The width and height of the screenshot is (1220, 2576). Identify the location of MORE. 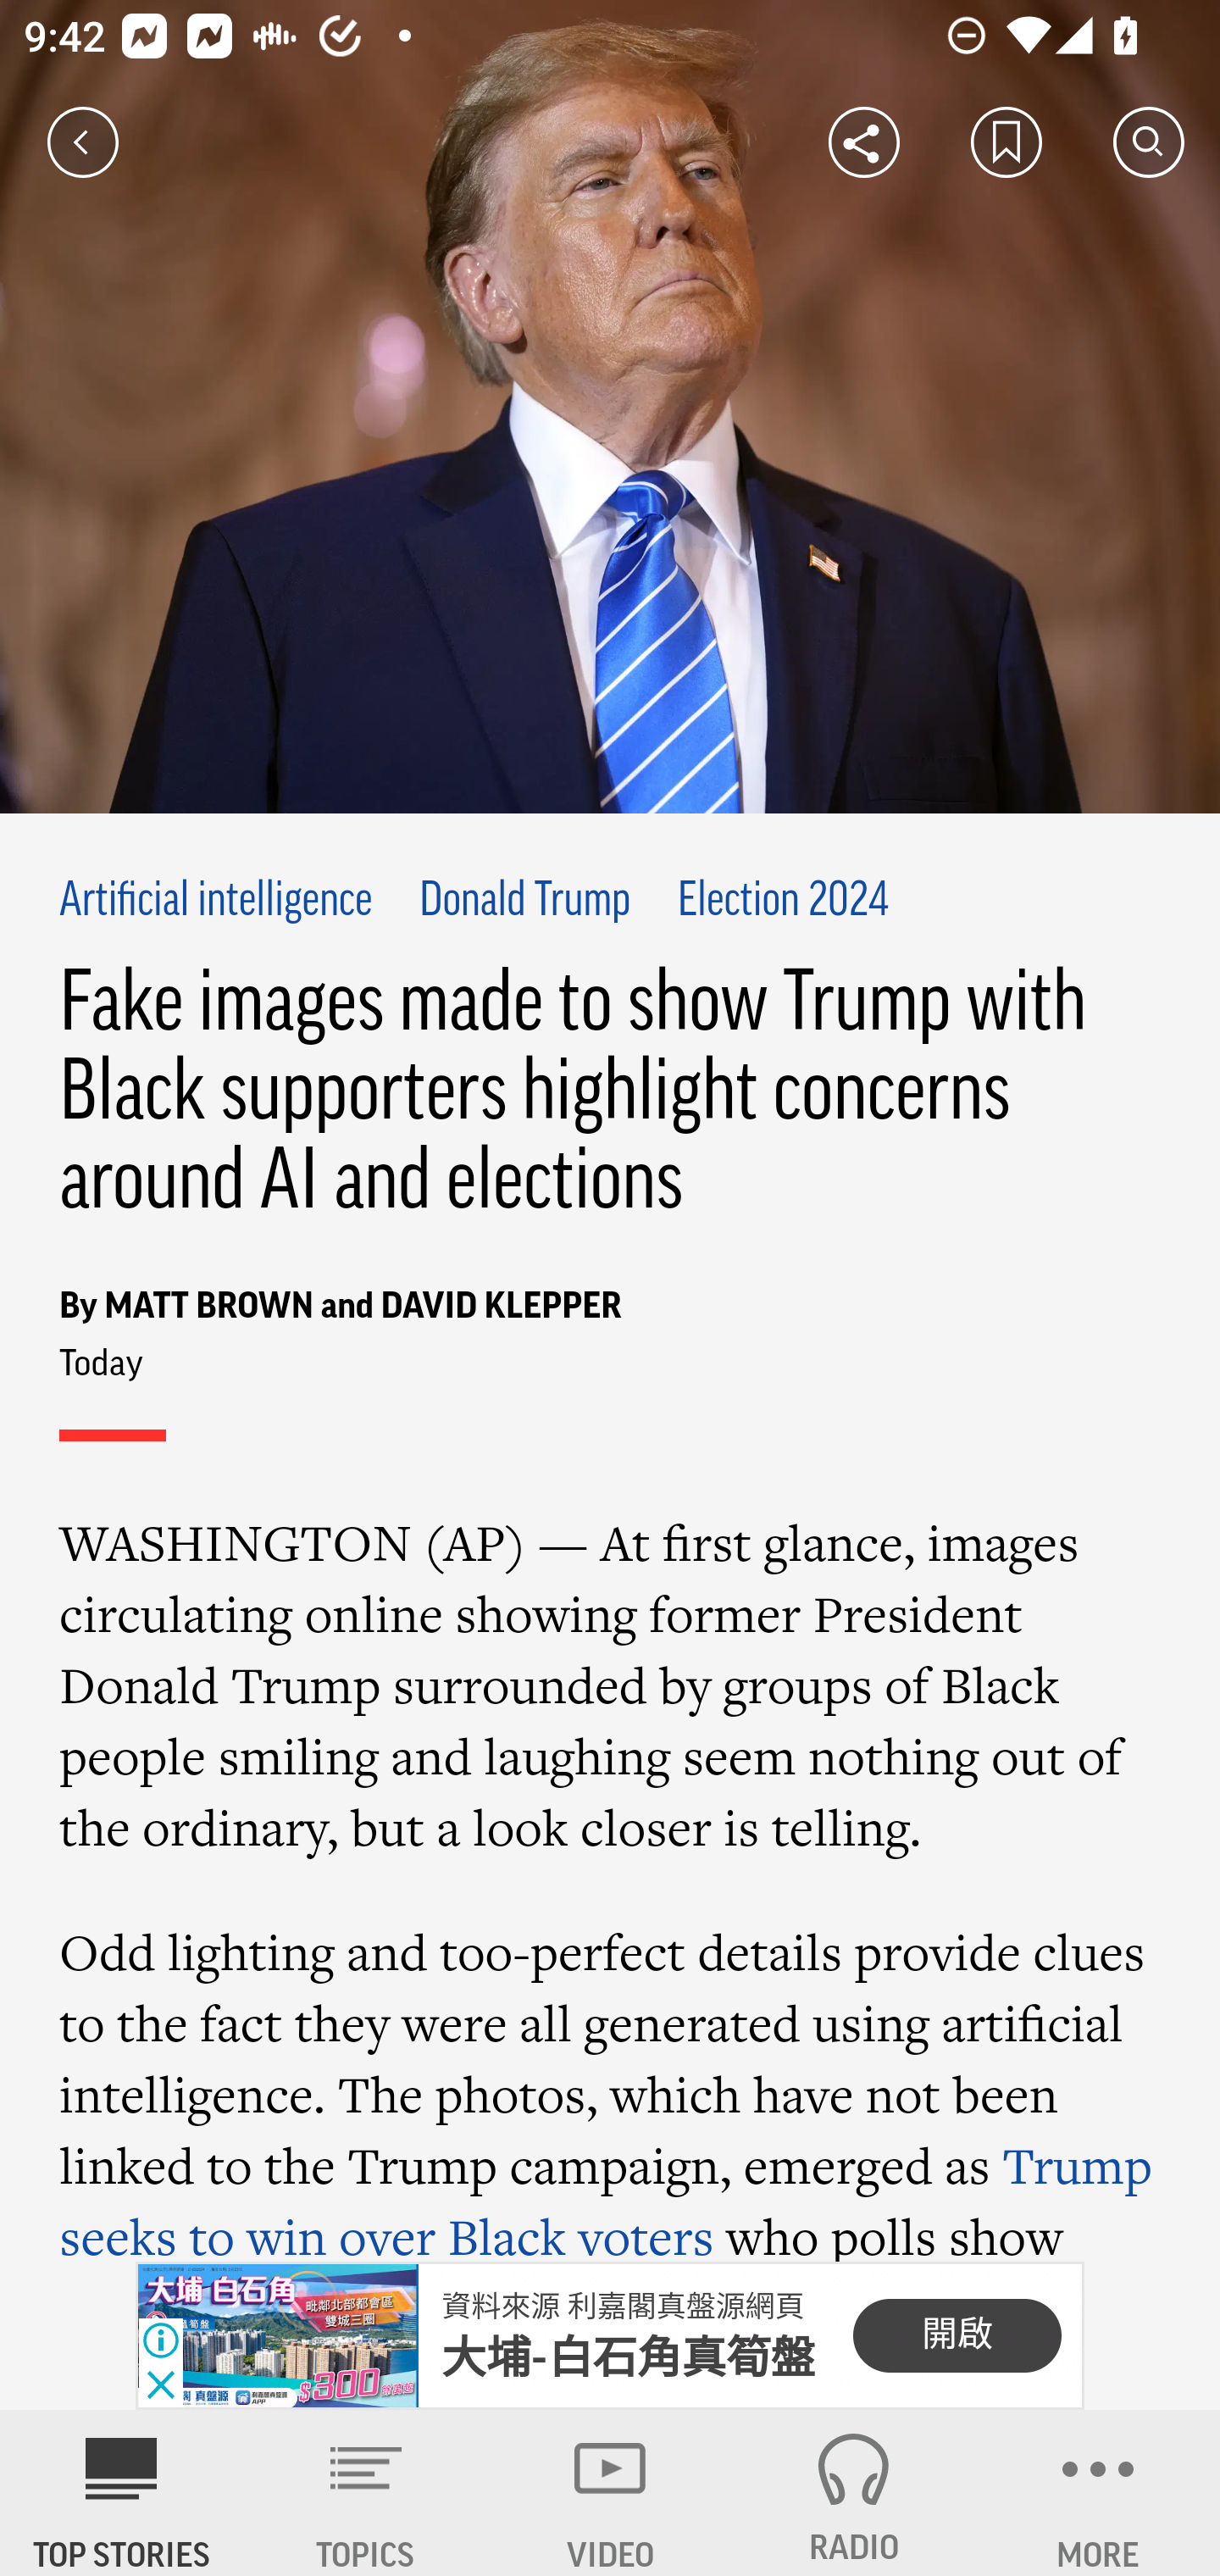
(1098, 2493).